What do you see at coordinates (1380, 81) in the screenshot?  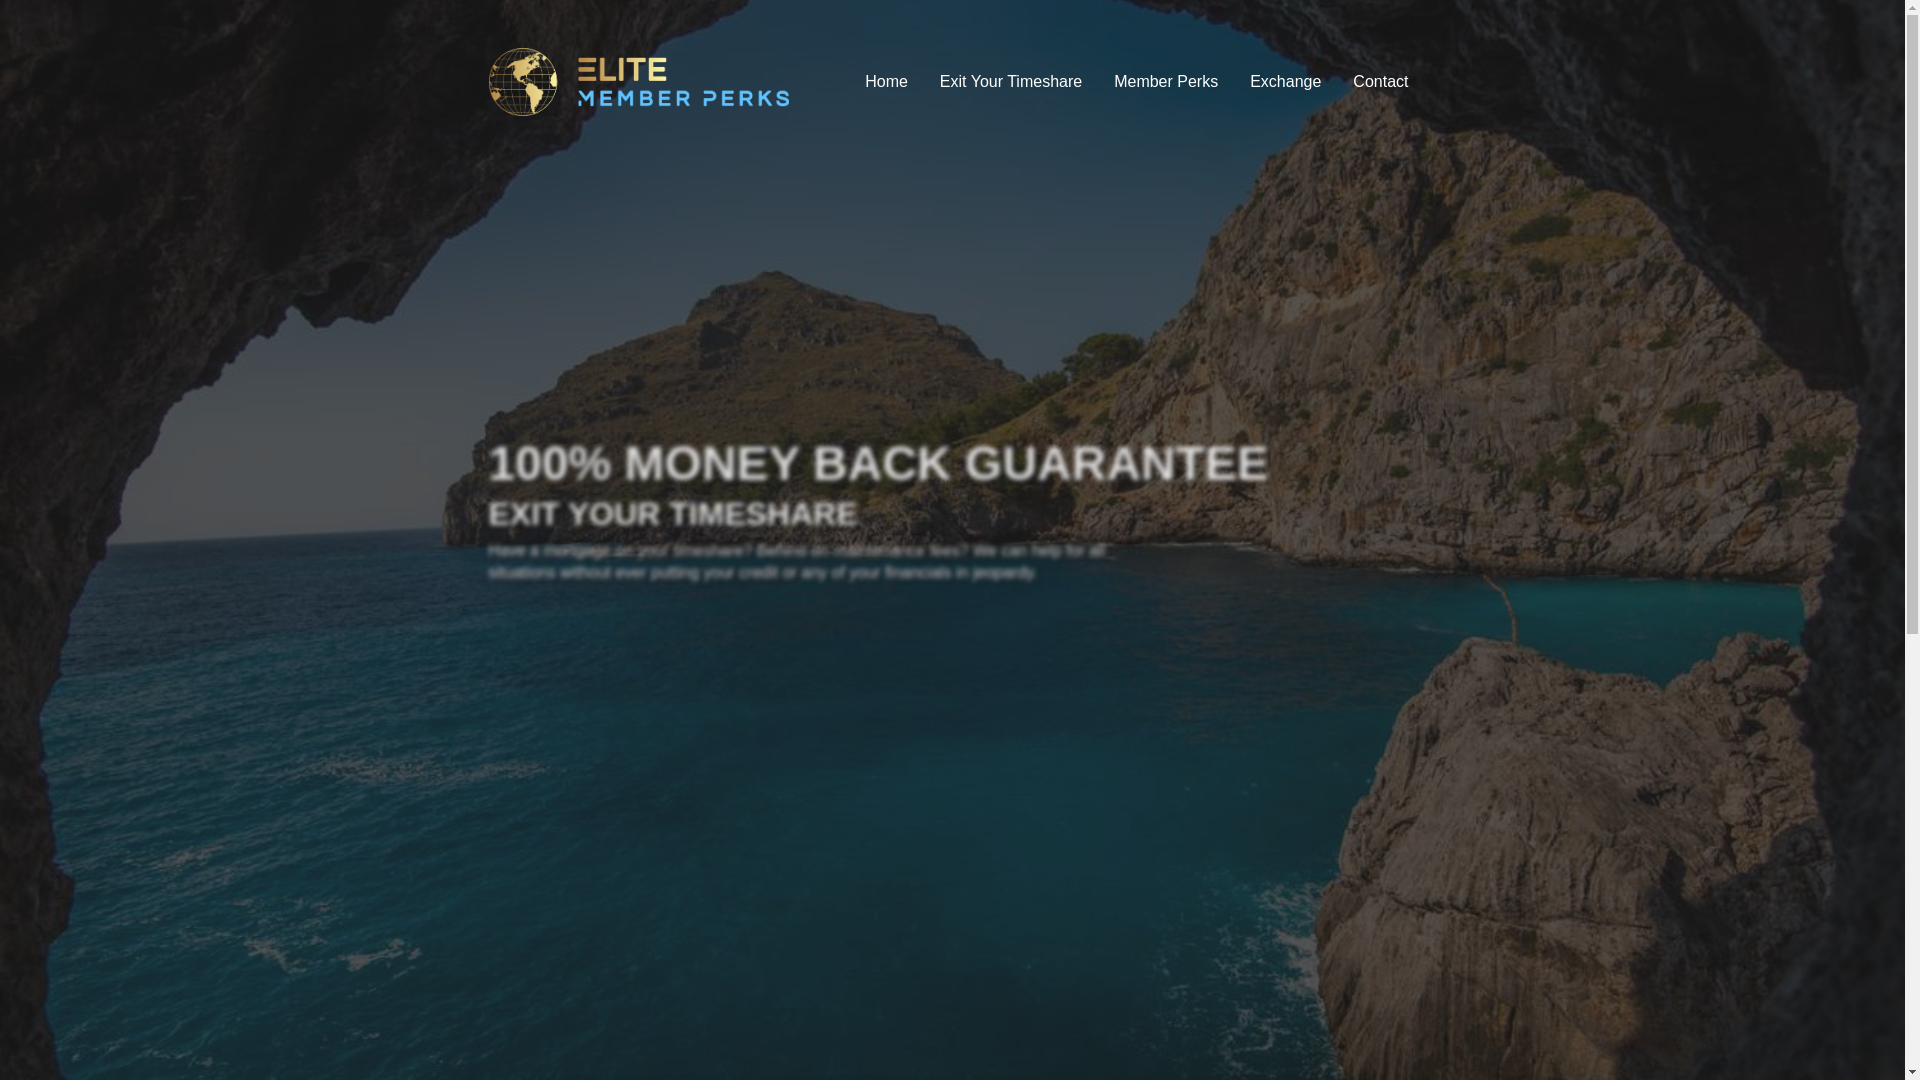 I see `Contact` at bounding box center [1380, 81].